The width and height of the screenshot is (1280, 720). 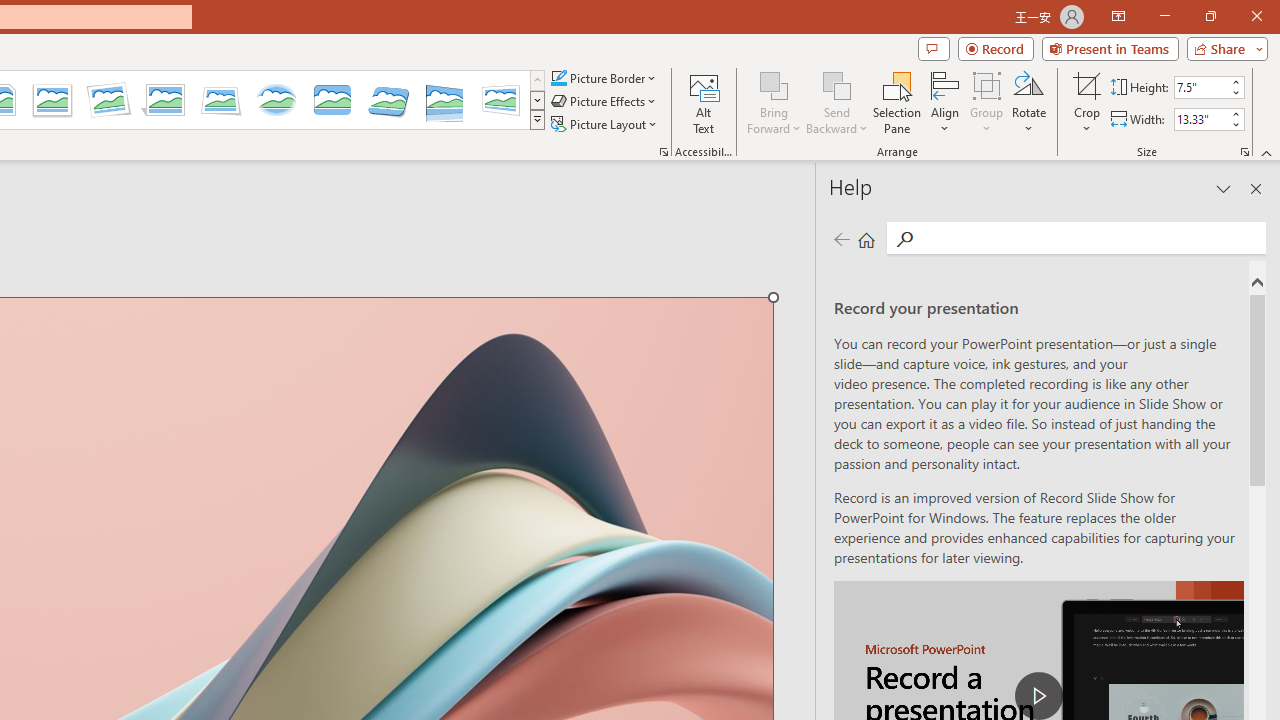 What do you see at coordinates (1201, 119) in the screenshot?
I see `Shape Width` at bounding box center [1201, 119].